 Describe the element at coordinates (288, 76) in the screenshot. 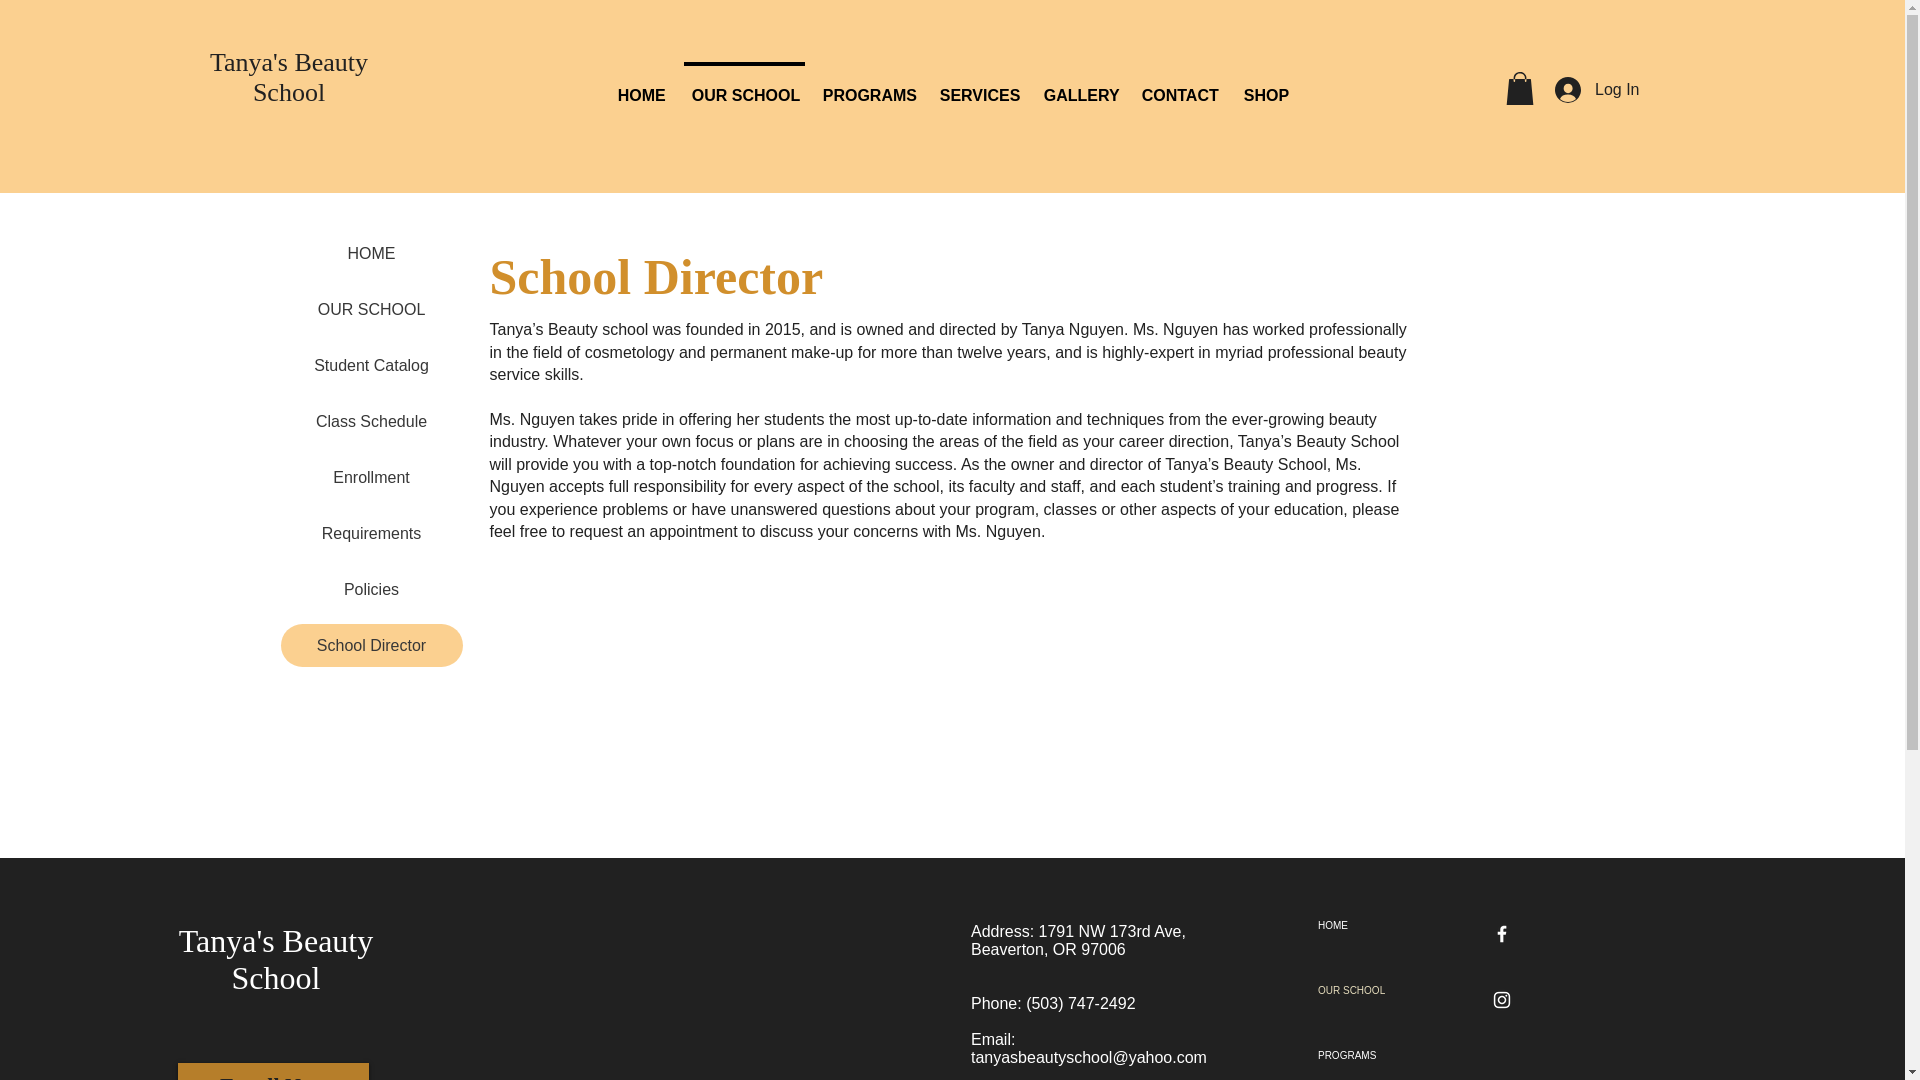

I see `Tanya's Beauty School` at that location.